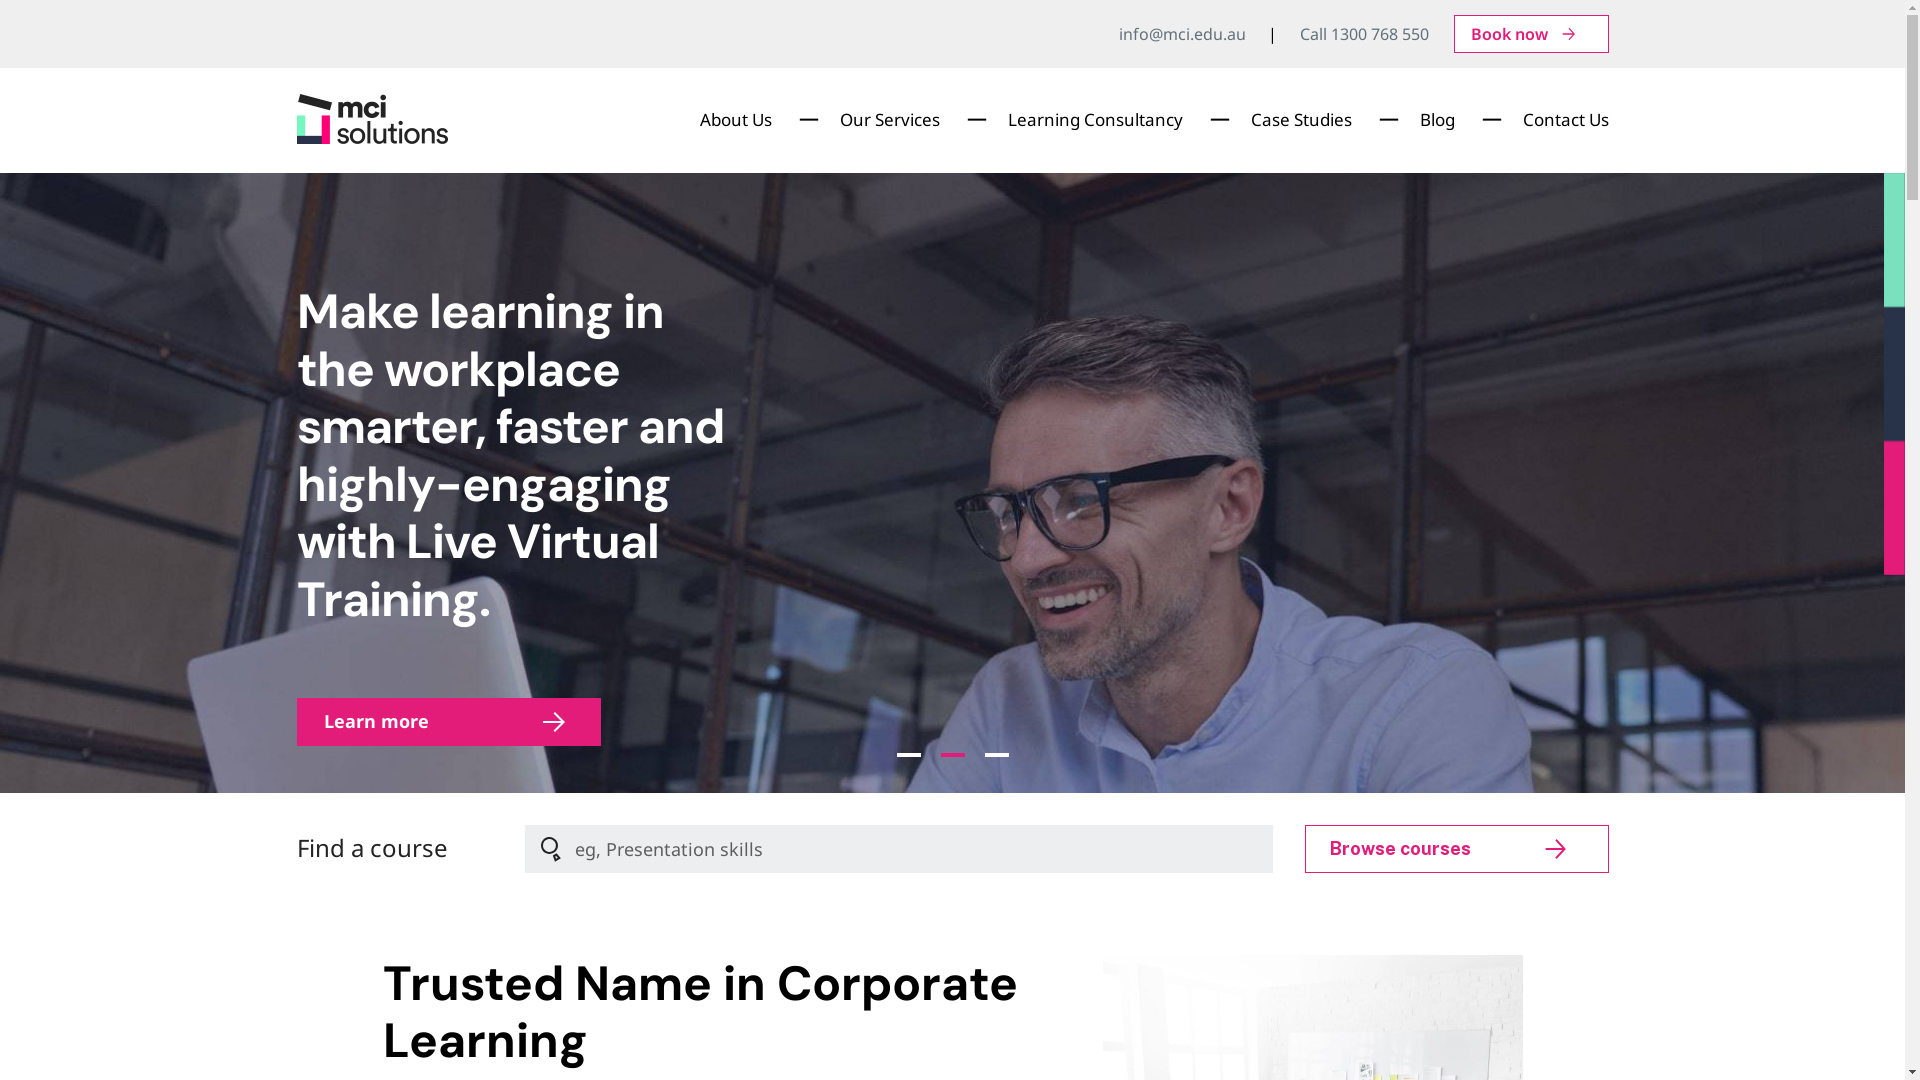 Image resolution: width=1920 pixels, height=1080 pixels. I want to click on Call 1300 768 550, so click(1364, 34).